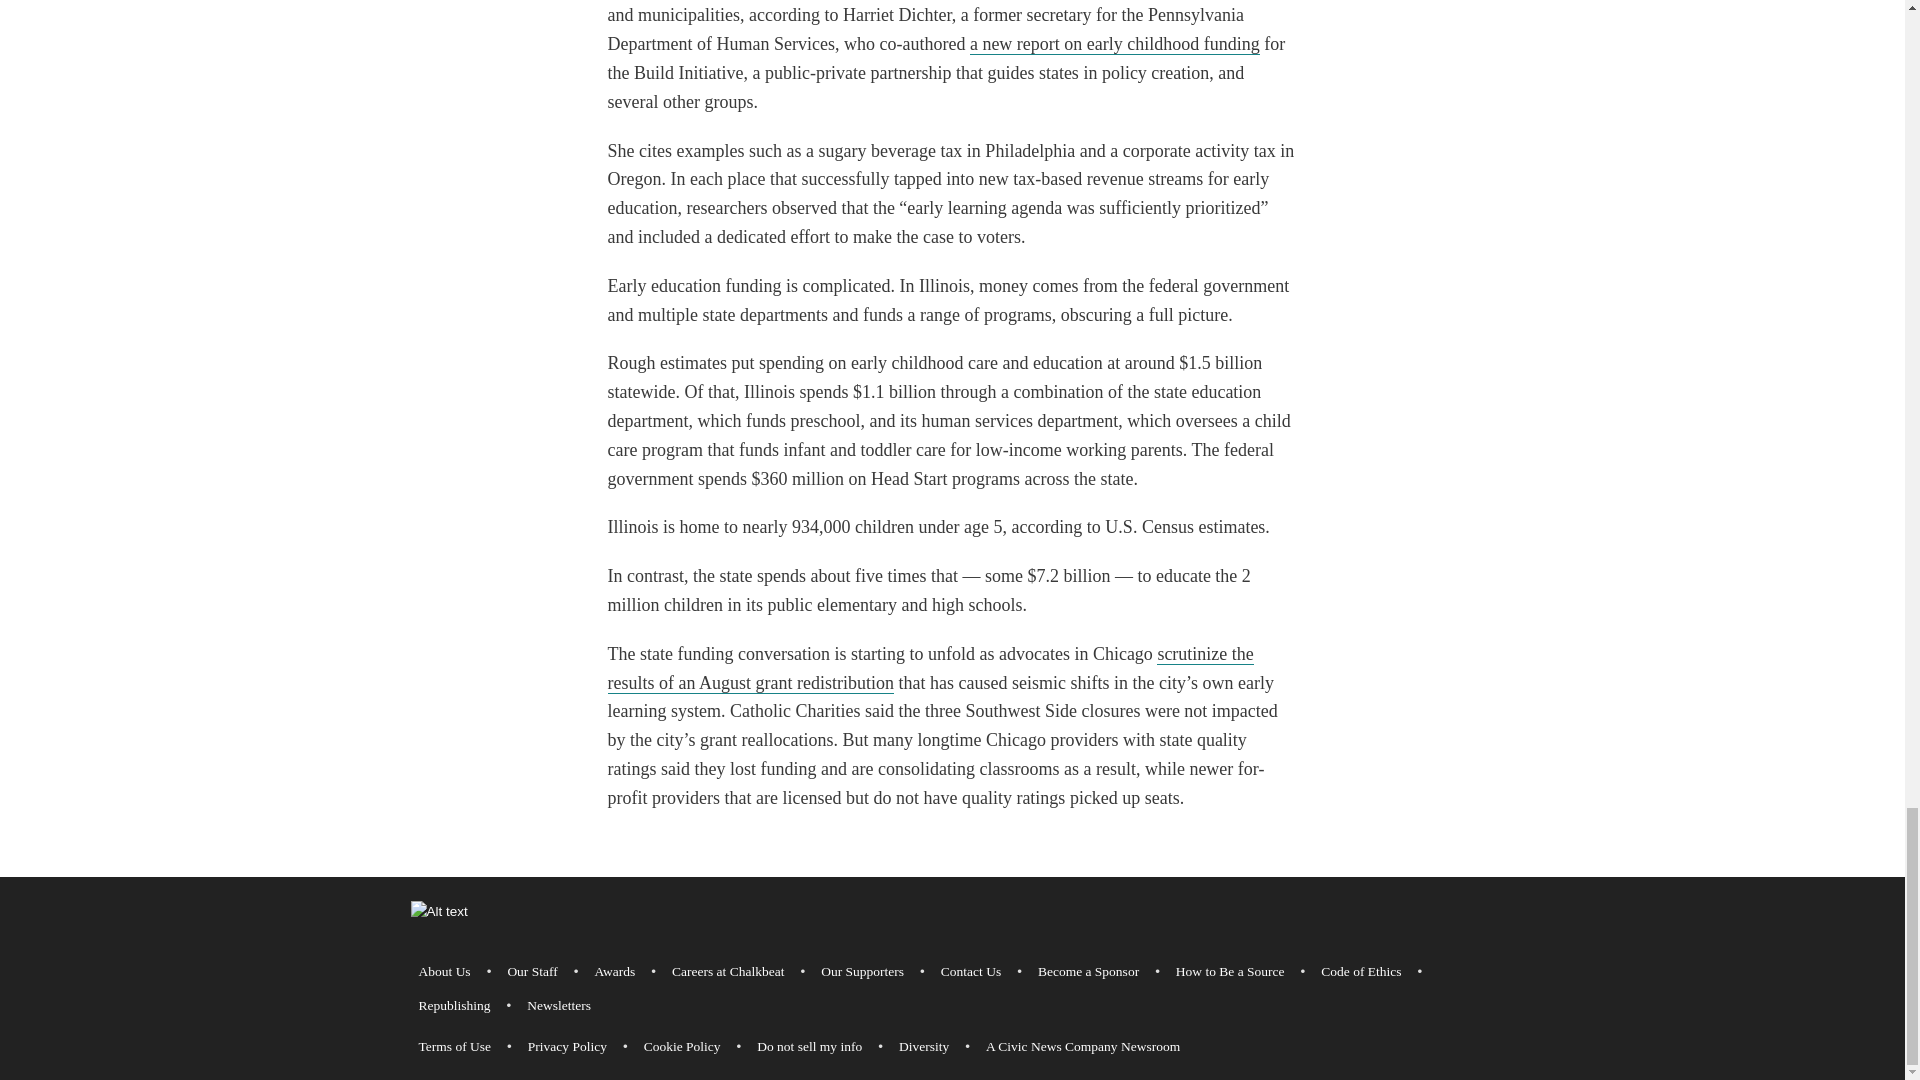 Image resolution: width=1920 pixels, height=1080 pixels. What do you see at coordinates (1088, 972) in the screenshot?
I see `Become a Sponsor` at bounding box center [1088, 972].